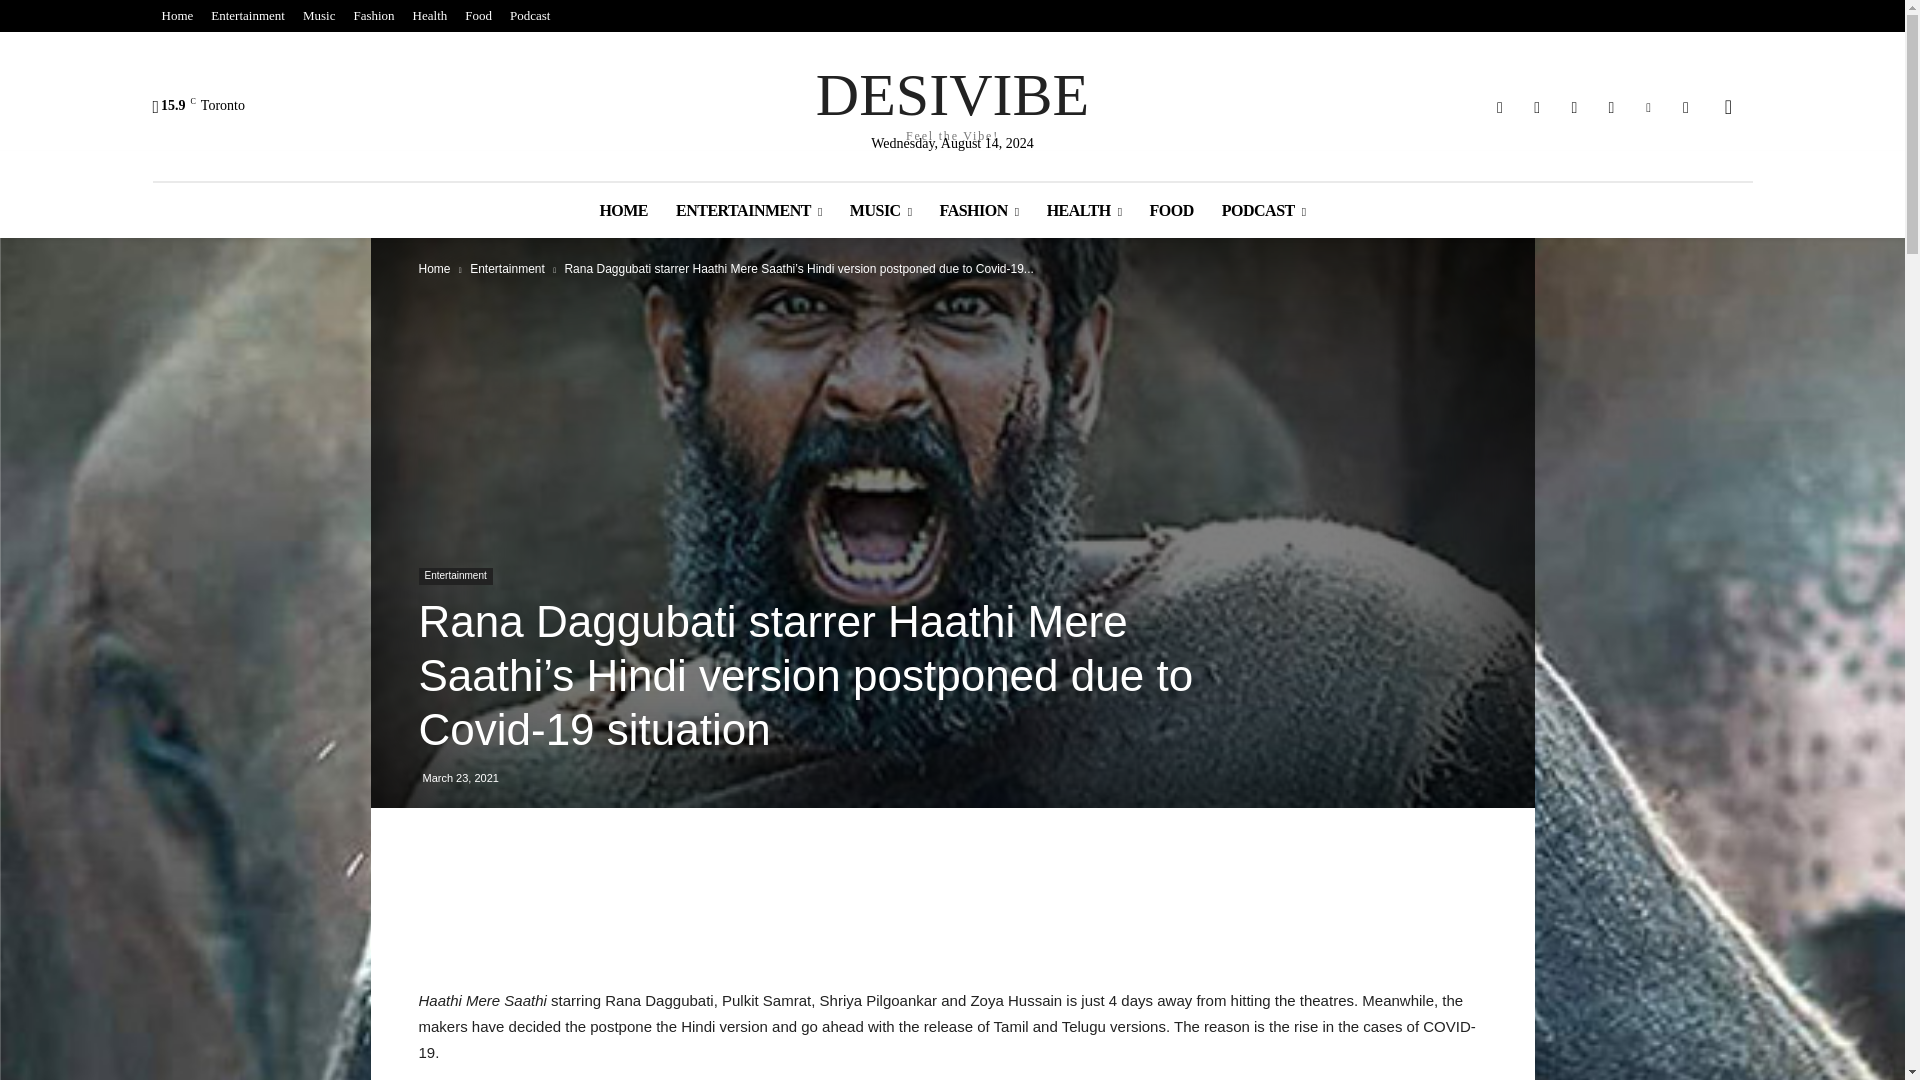  What do you see at coordinates (530, 16) in the screenshot?
I see `Podcast` at bounding box center [530, 16].